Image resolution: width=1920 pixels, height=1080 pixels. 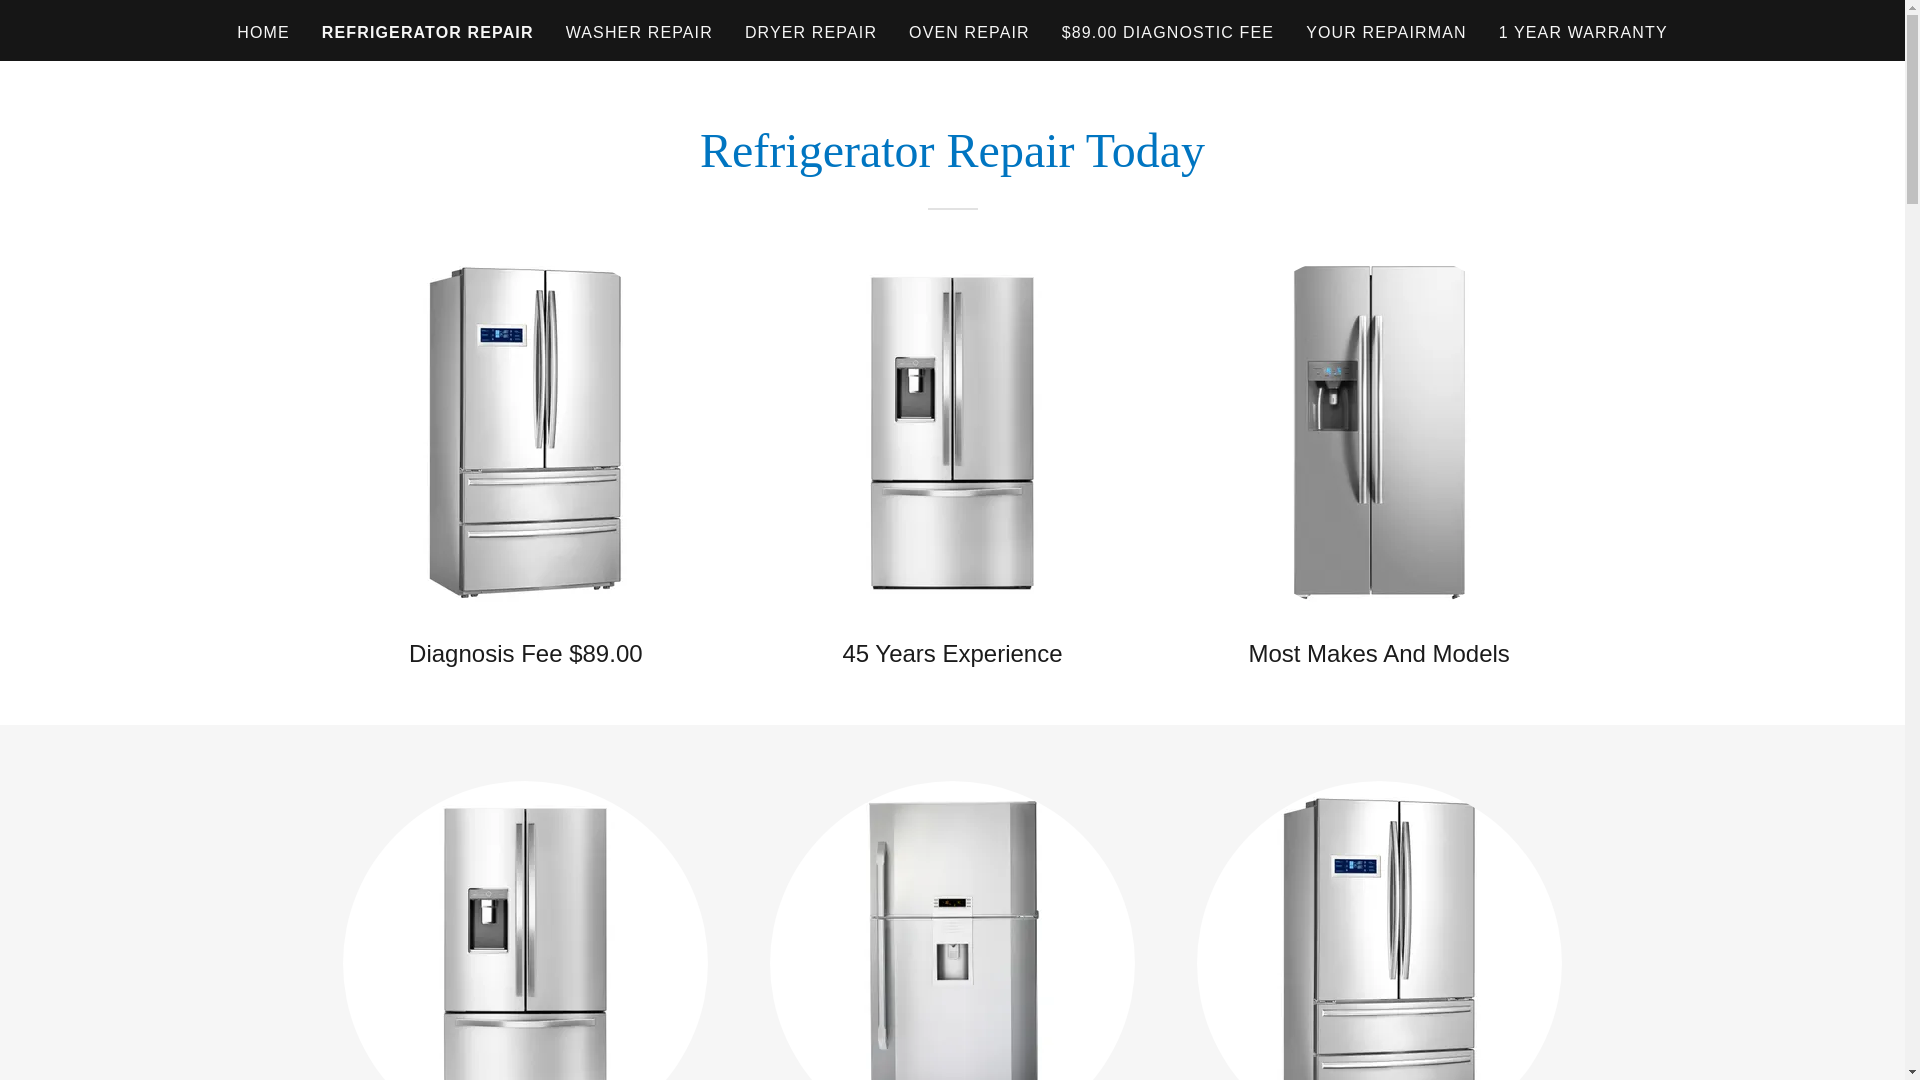 What do you see at coordinates (969, 32) in the screenshot?
I see `OVEN REPAIR` at bounding box center [969, 32].